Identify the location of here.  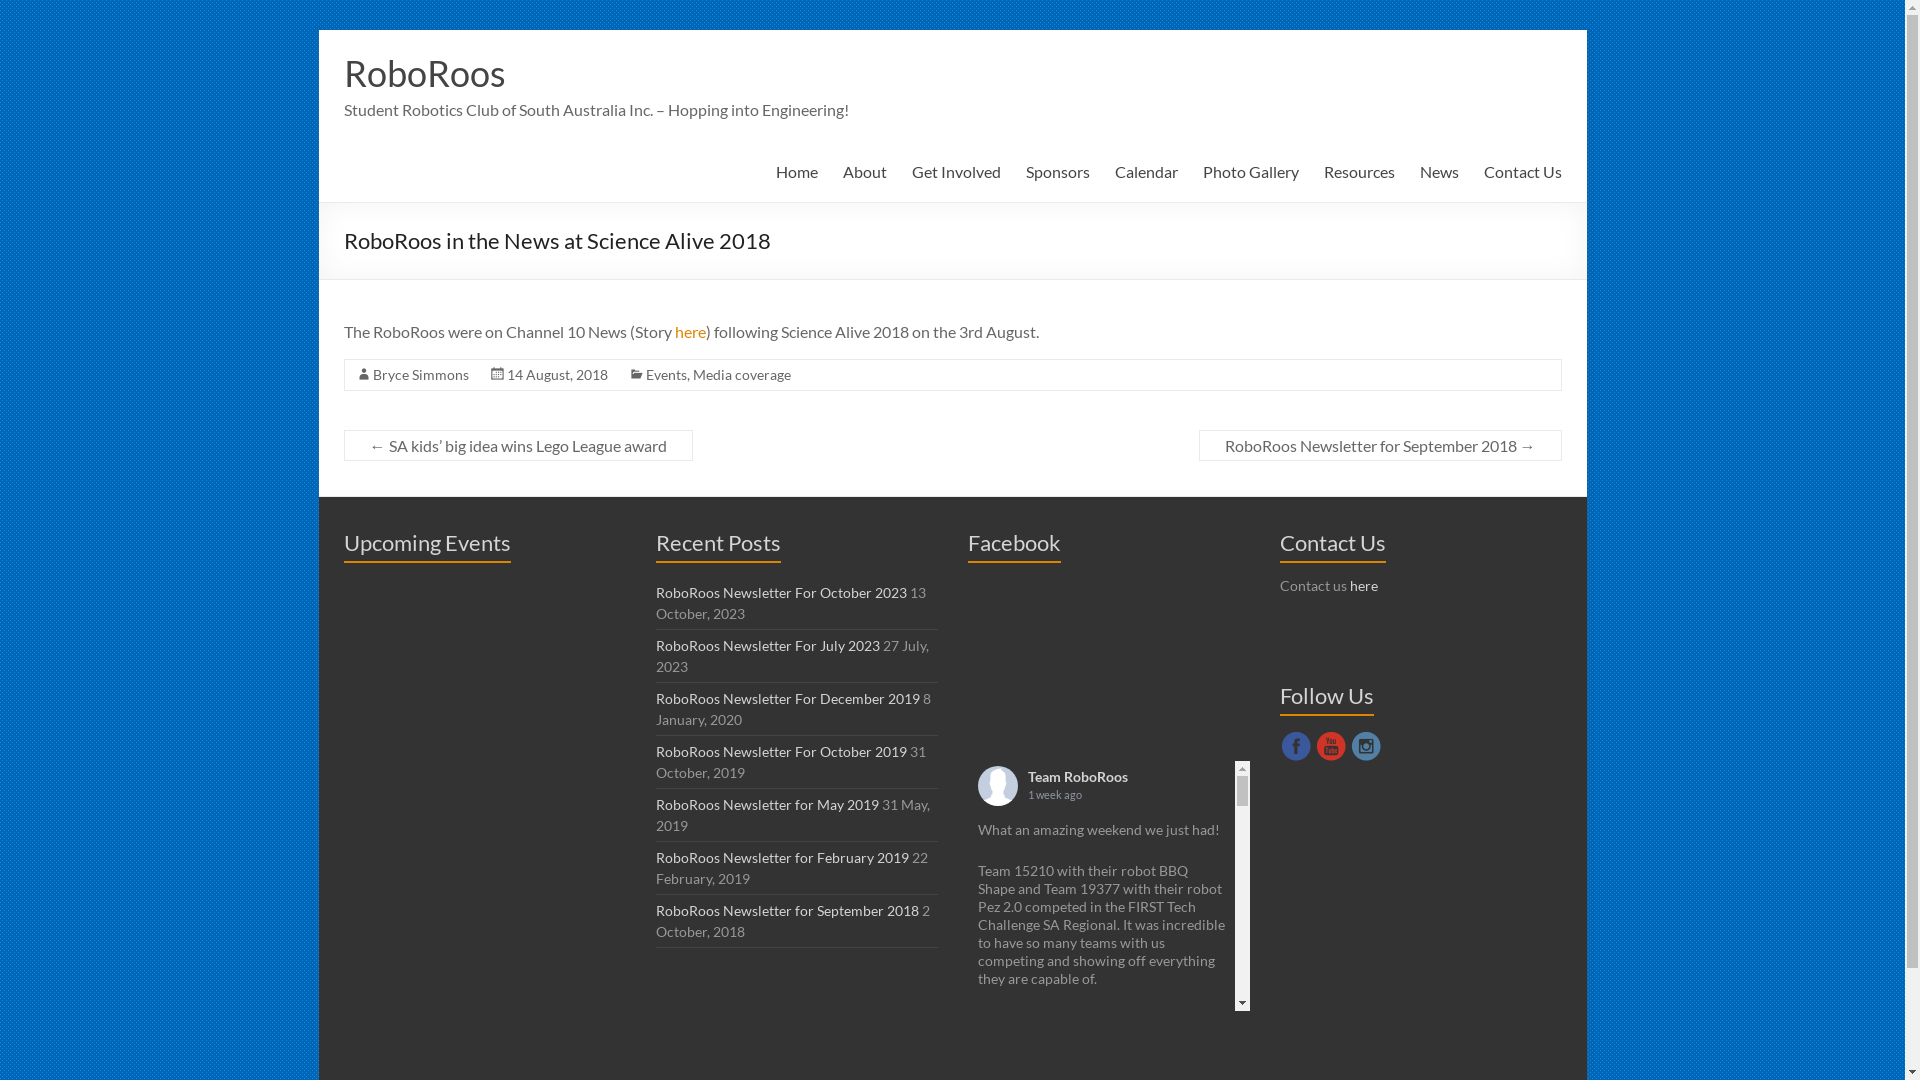
(690, 332).